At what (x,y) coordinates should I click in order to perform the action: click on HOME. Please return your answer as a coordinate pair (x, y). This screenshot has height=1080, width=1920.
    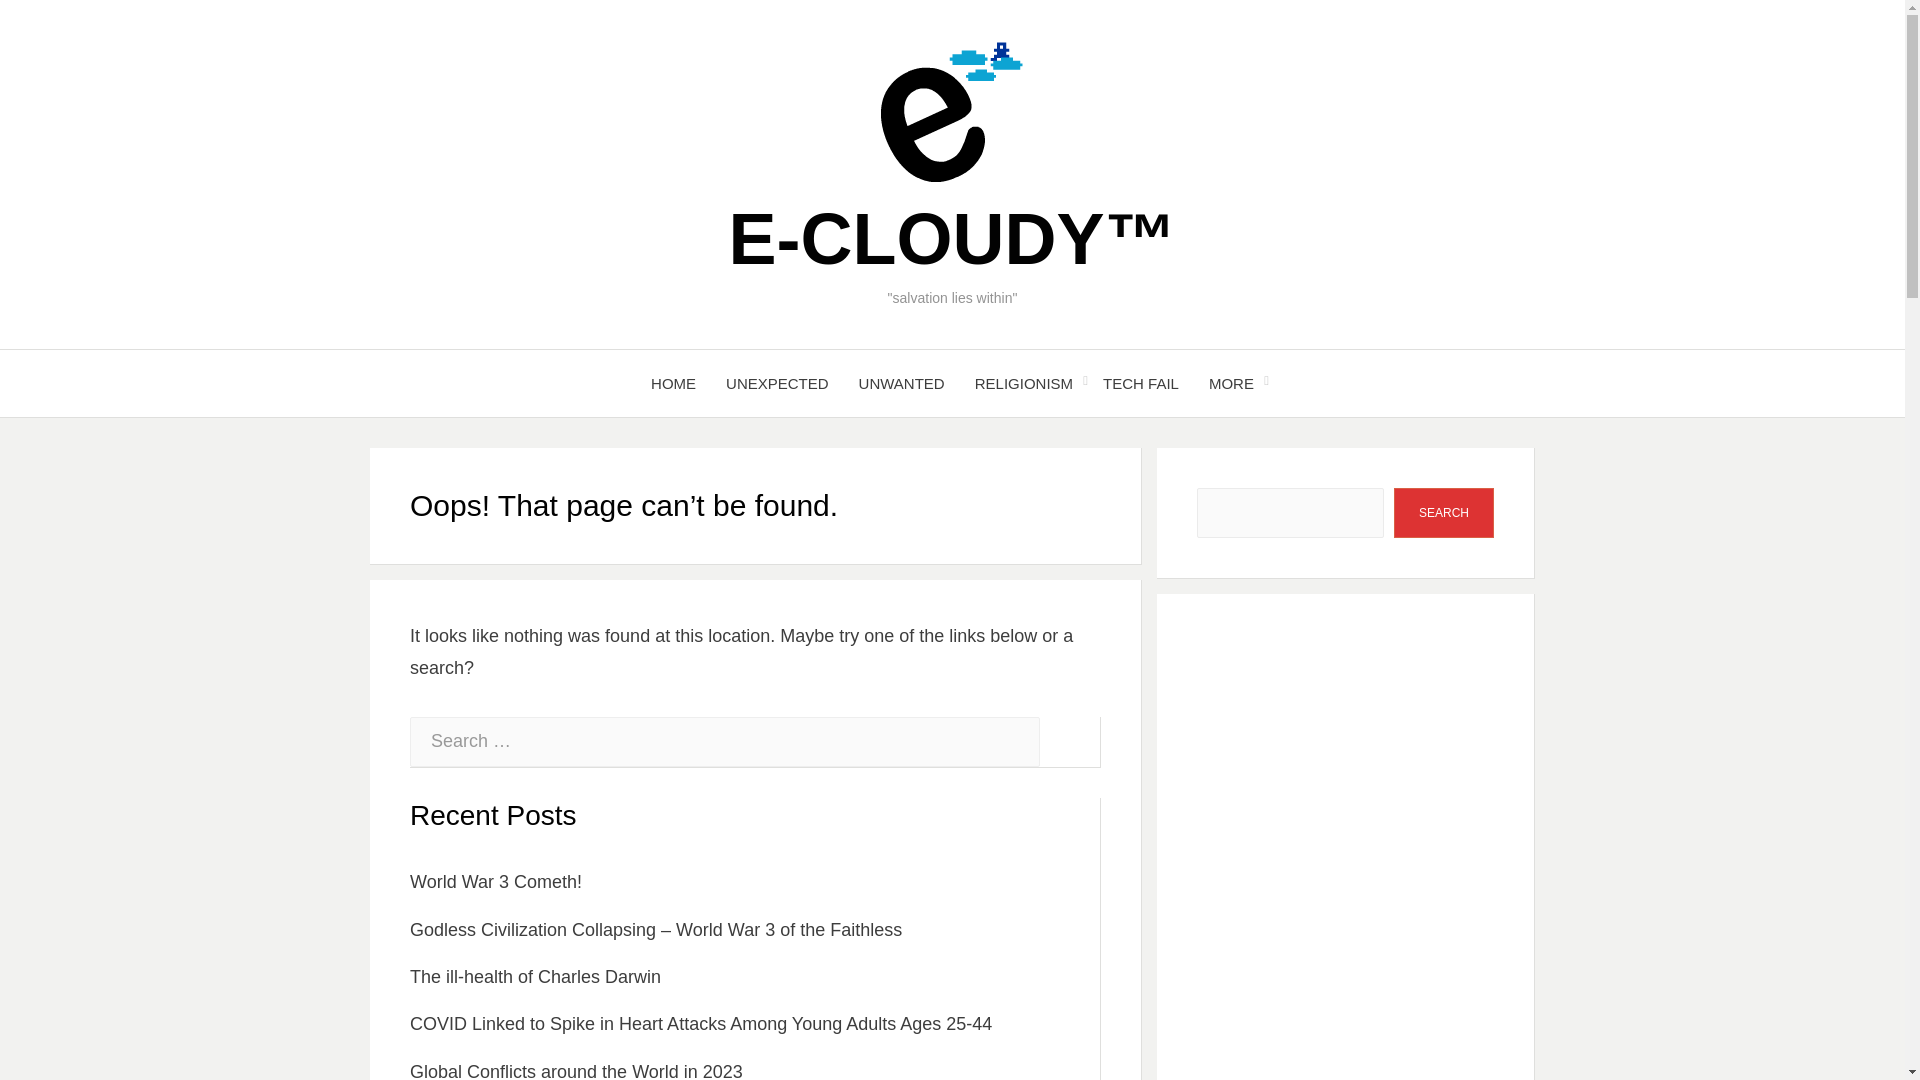
    Looking at the image, I should click on (672, 384).